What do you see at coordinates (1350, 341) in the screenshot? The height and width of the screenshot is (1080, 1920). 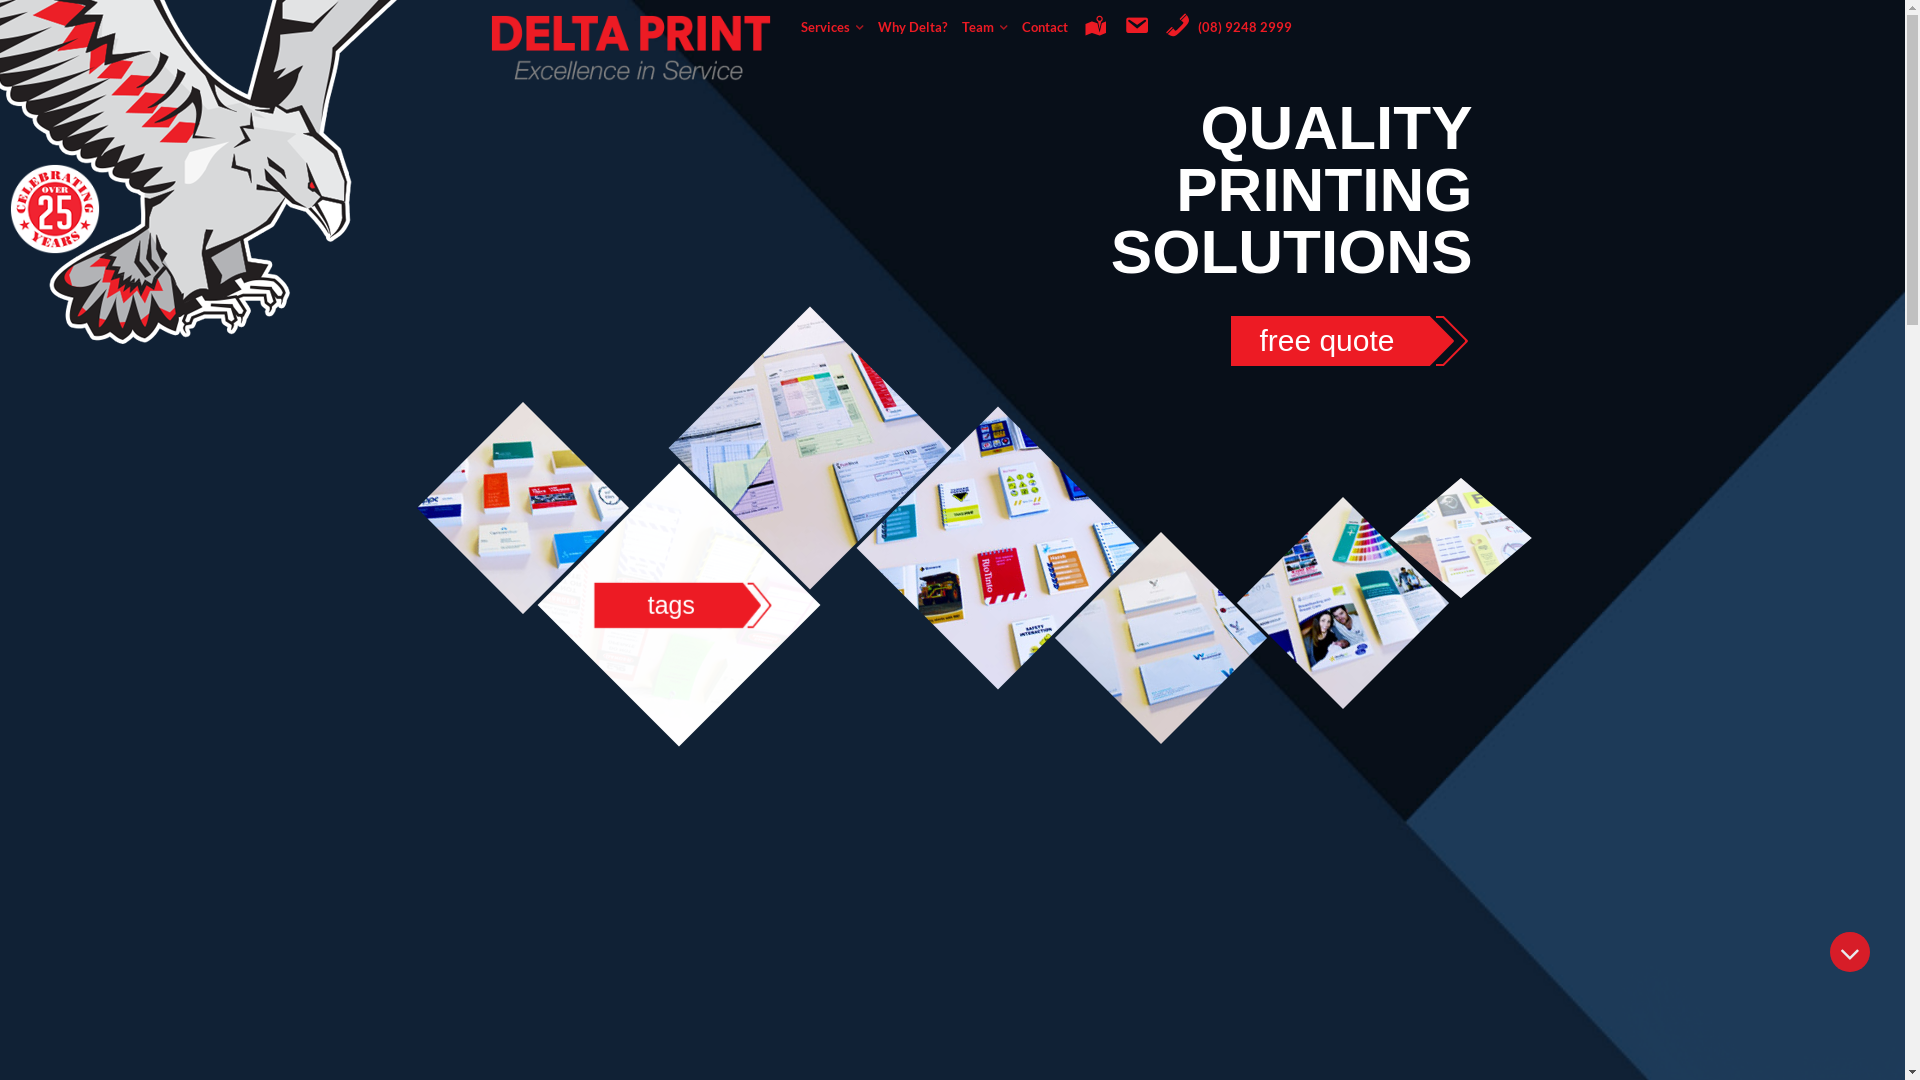 I see `free quote` at bounding box center [1350, 341].